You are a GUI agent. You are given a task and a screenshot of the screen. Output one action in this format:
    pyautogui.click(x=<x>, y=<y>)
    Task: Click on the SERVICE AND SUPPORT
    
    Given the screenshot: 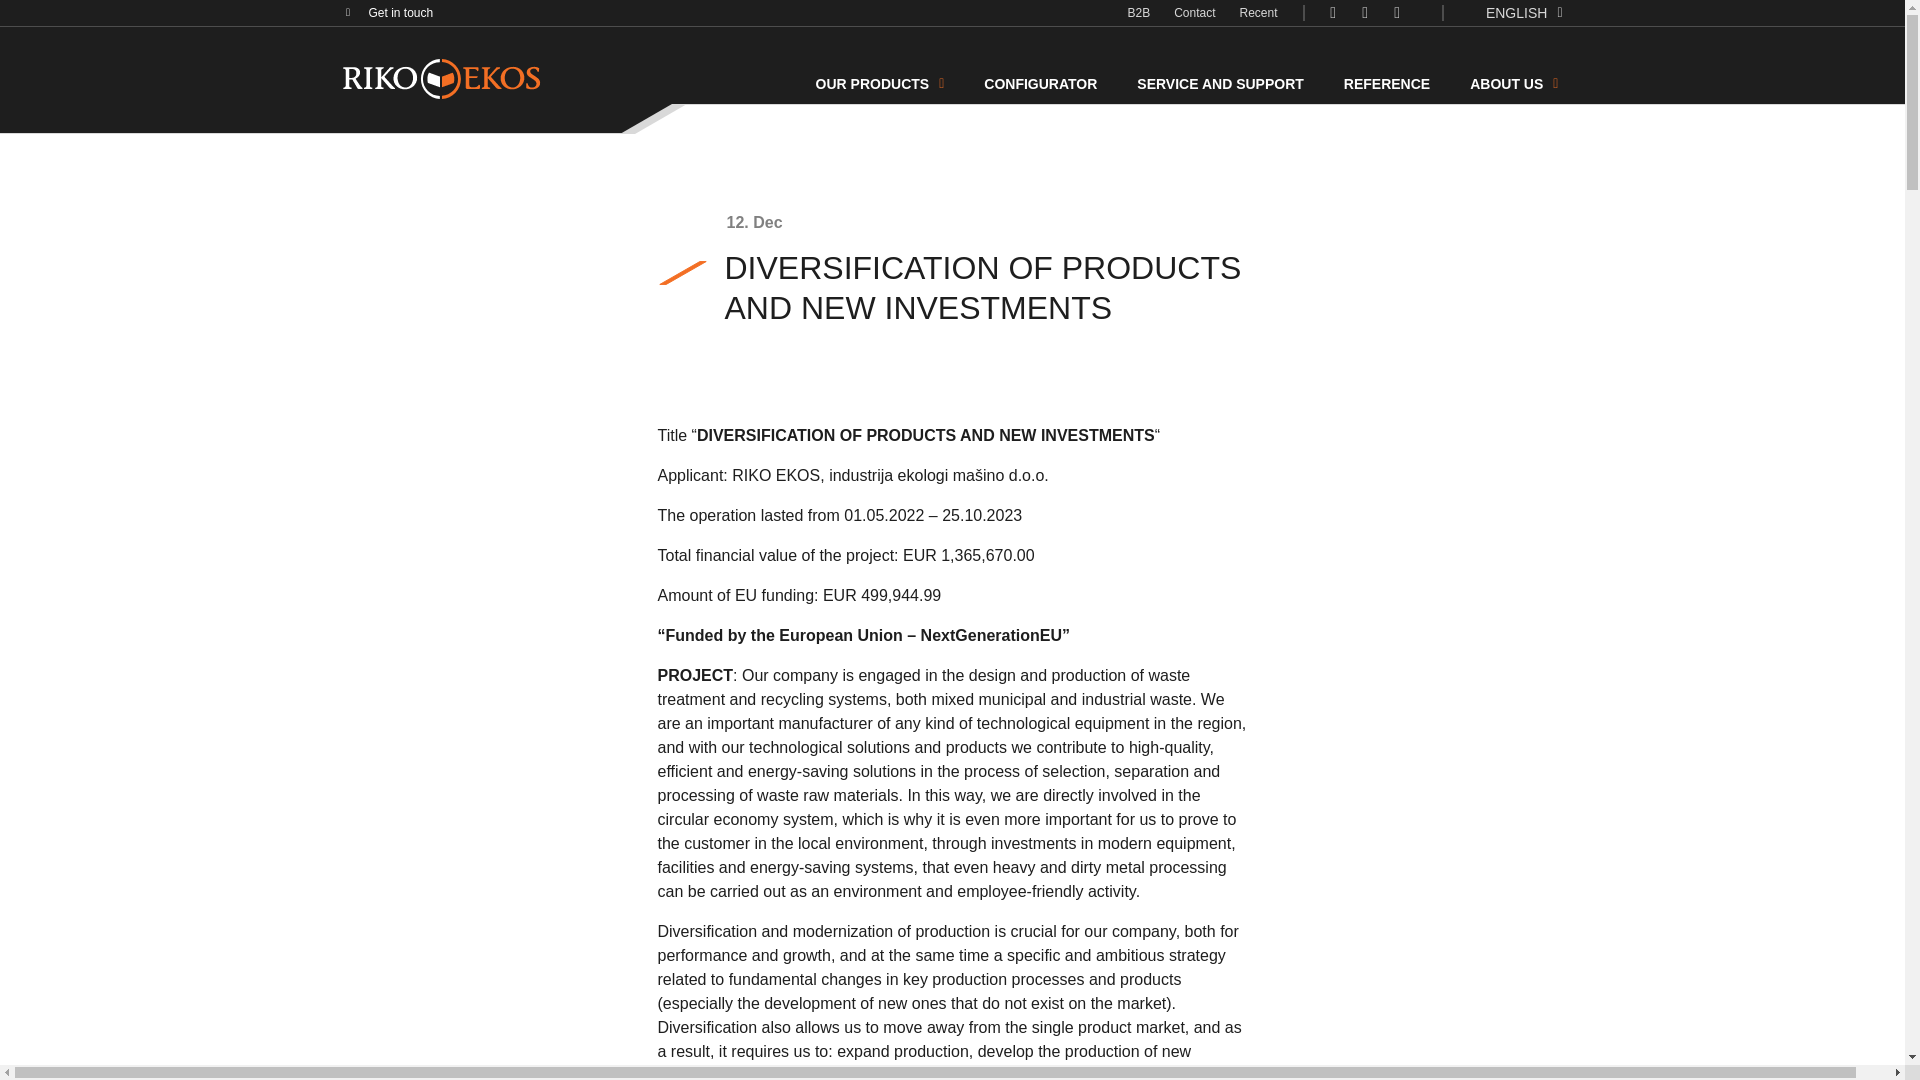 What is the action you would take?
    pyautogui.click(x=1220, y=84)
    